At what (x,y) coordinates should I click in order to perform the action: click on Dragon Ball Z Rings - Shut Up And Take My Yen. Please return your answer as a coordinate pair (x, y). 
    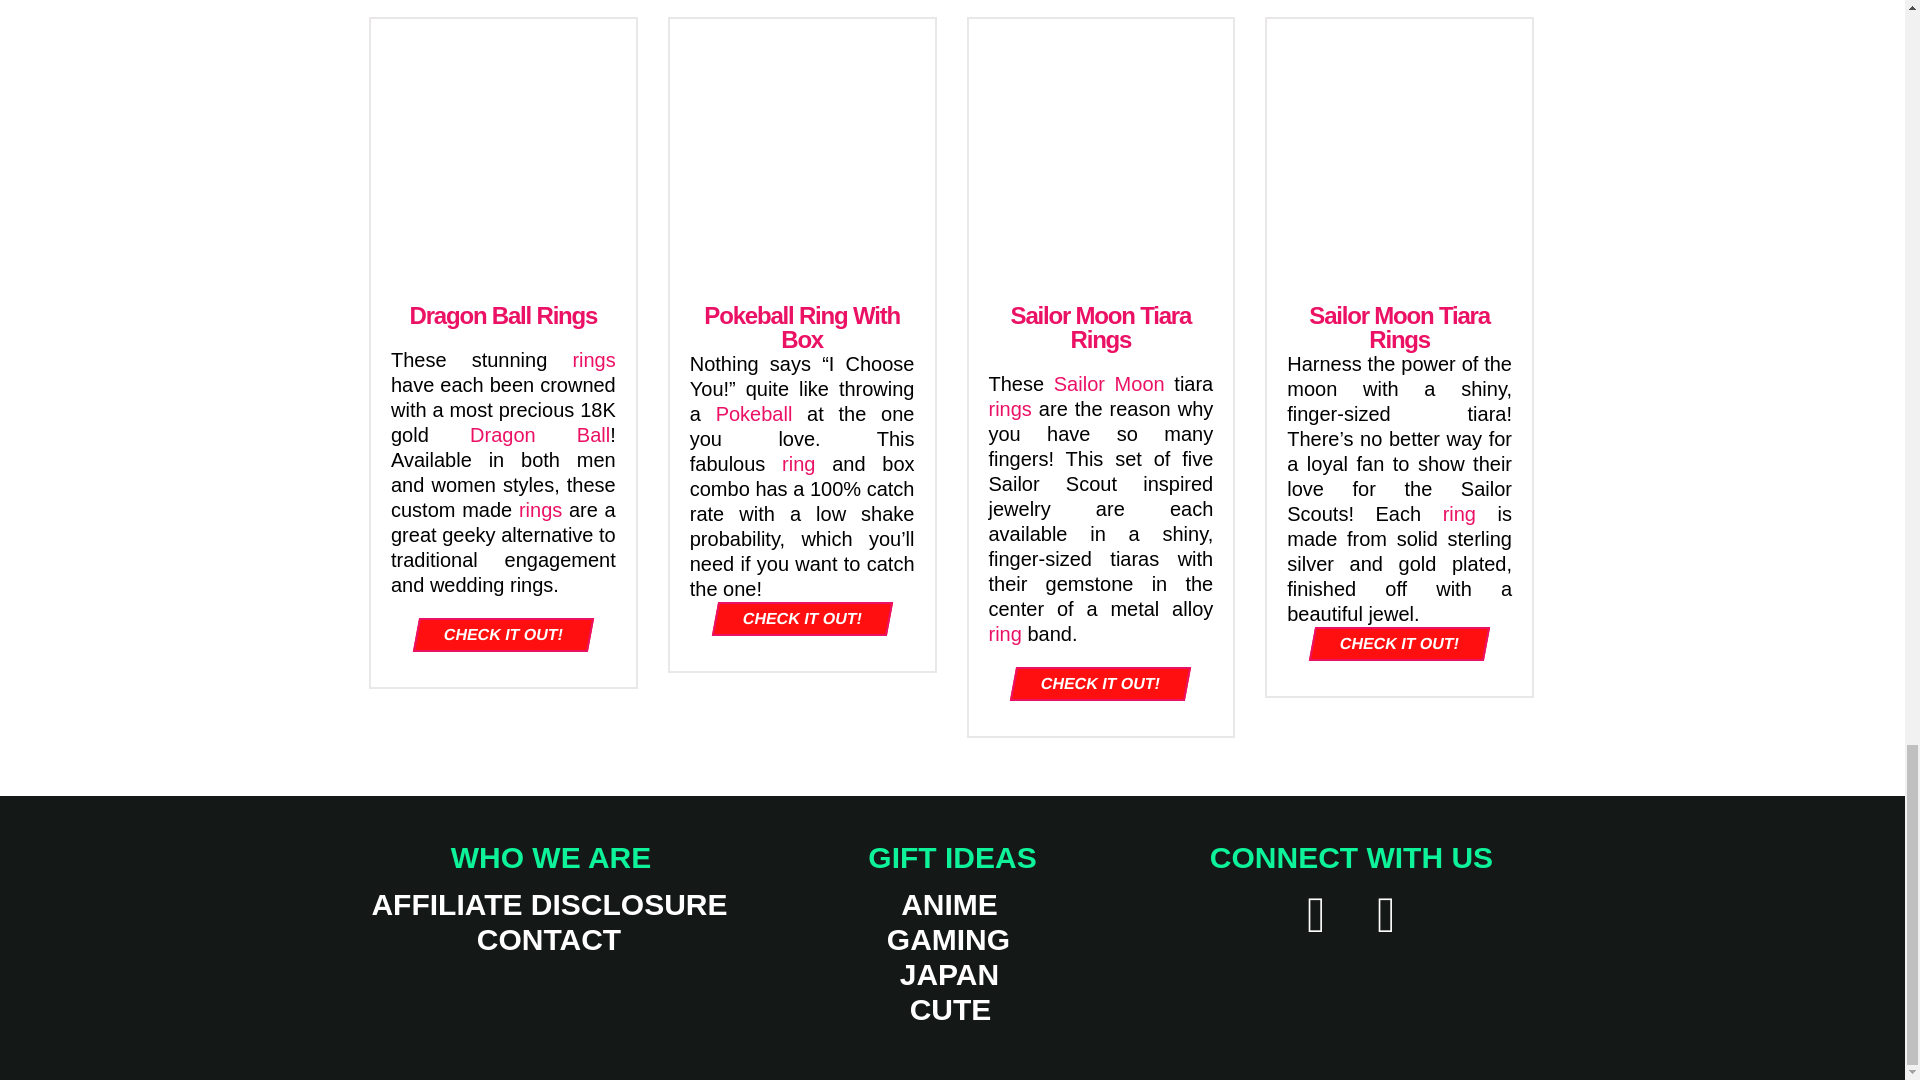
    Looking at the image, I should click on (502, 152).